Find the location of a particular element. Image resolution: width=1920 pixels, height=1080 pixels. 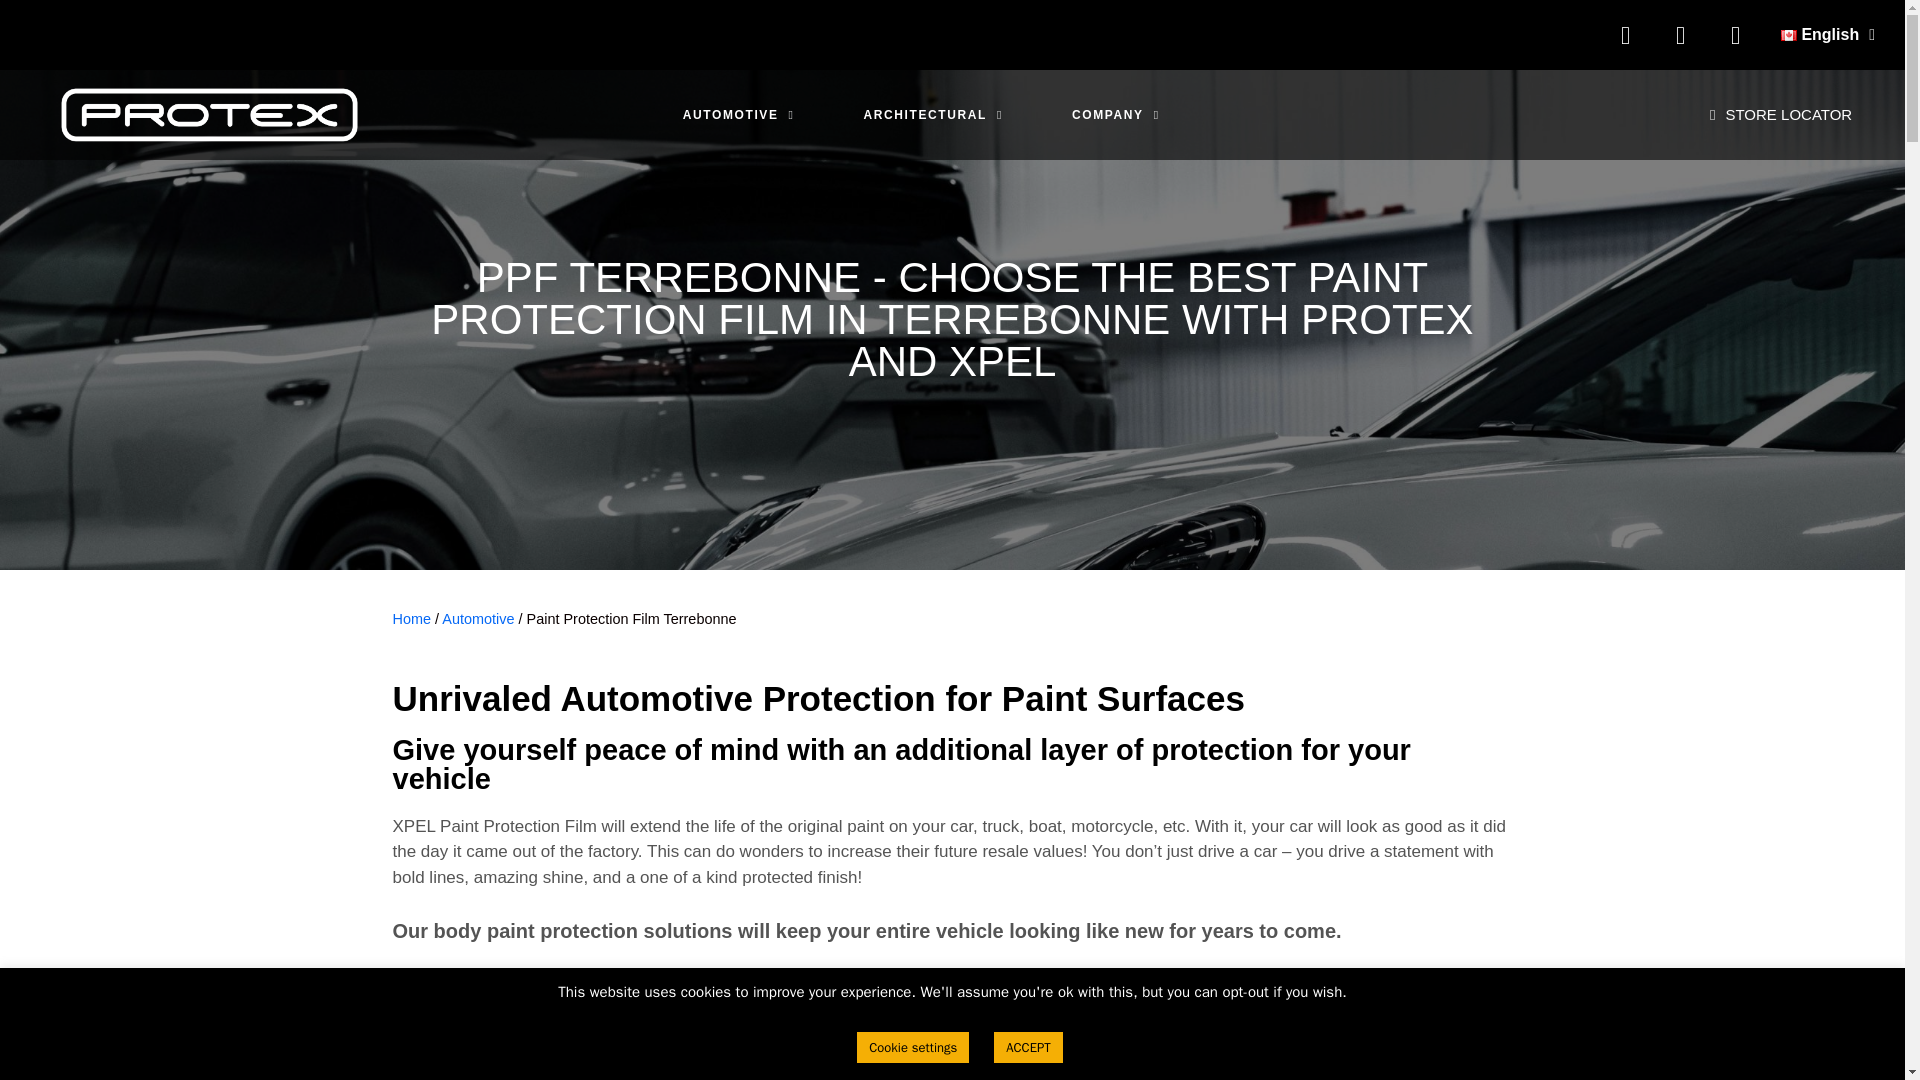

COMPANY is located at coordinates (1115, 112).